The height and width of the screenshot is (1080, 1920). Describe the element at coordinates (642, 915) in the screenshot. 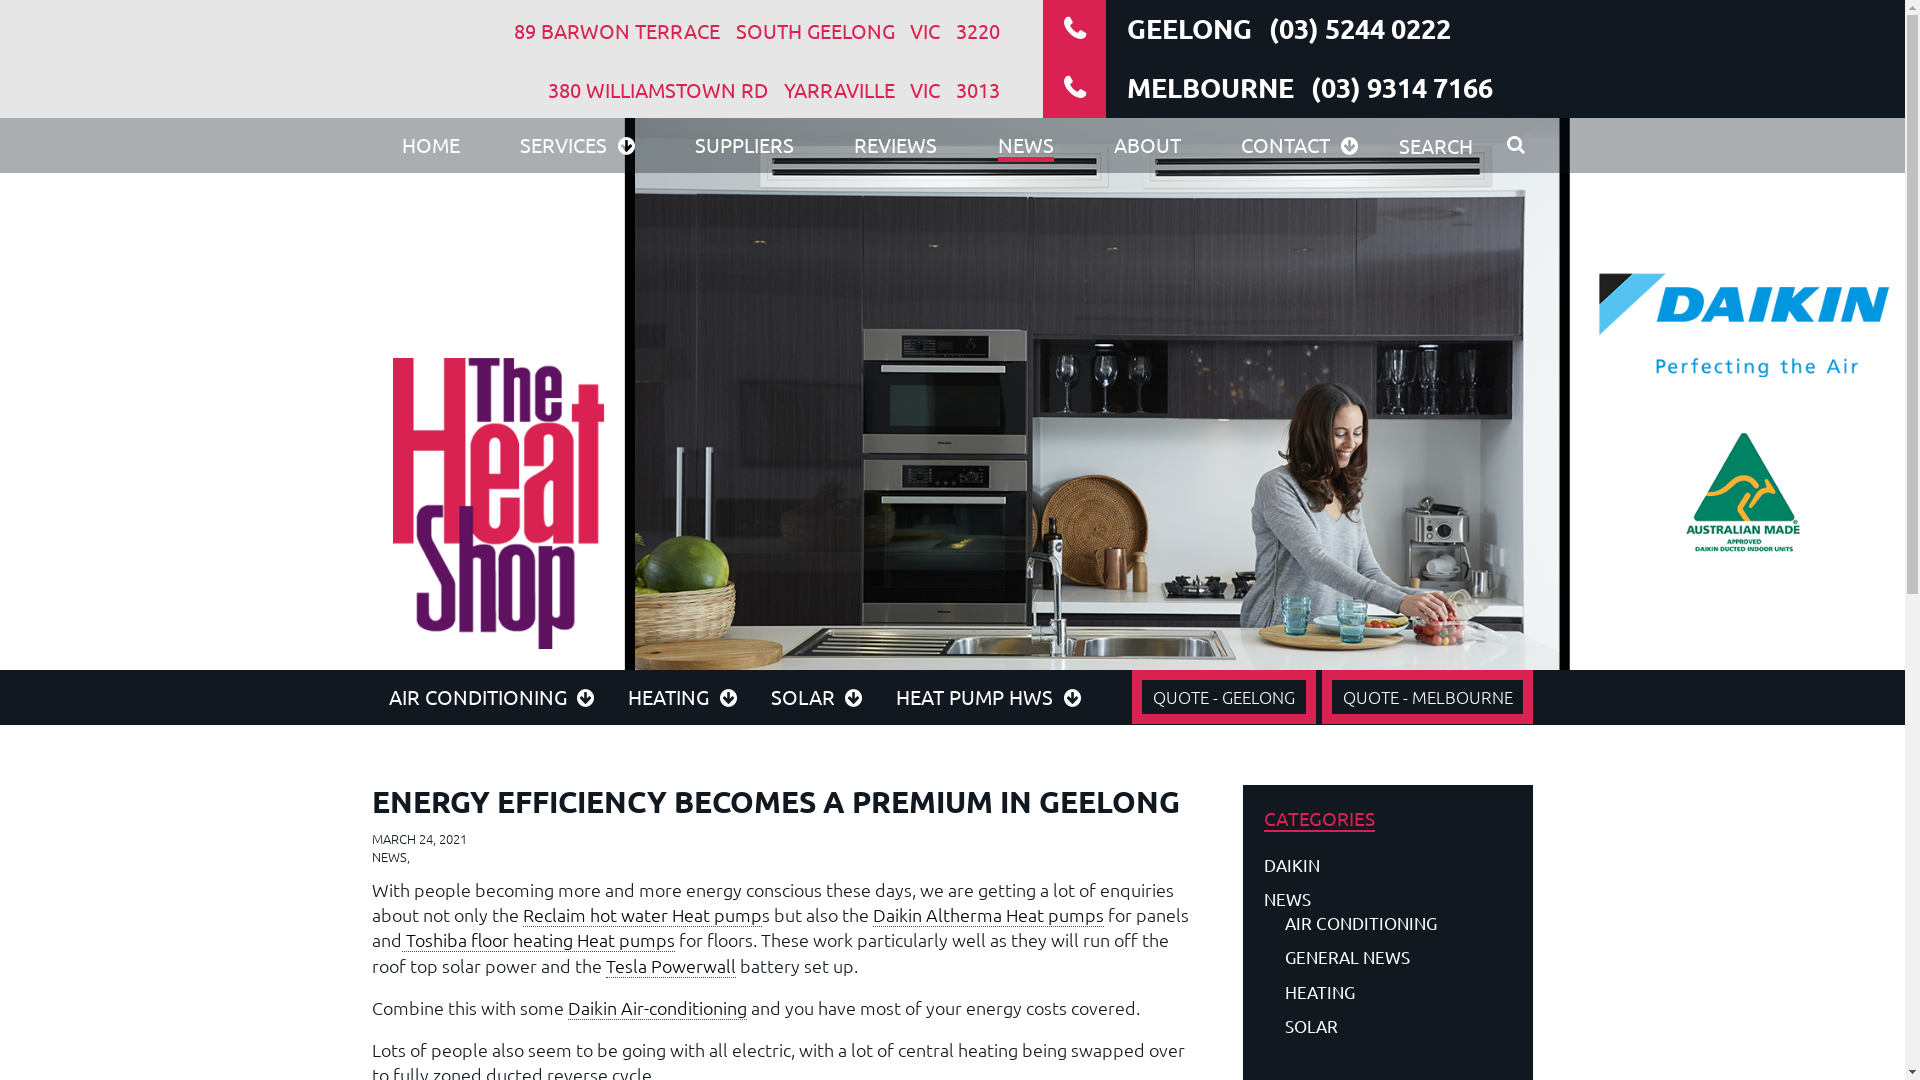

I see `Reclaim hot water Heat pump` at that location.